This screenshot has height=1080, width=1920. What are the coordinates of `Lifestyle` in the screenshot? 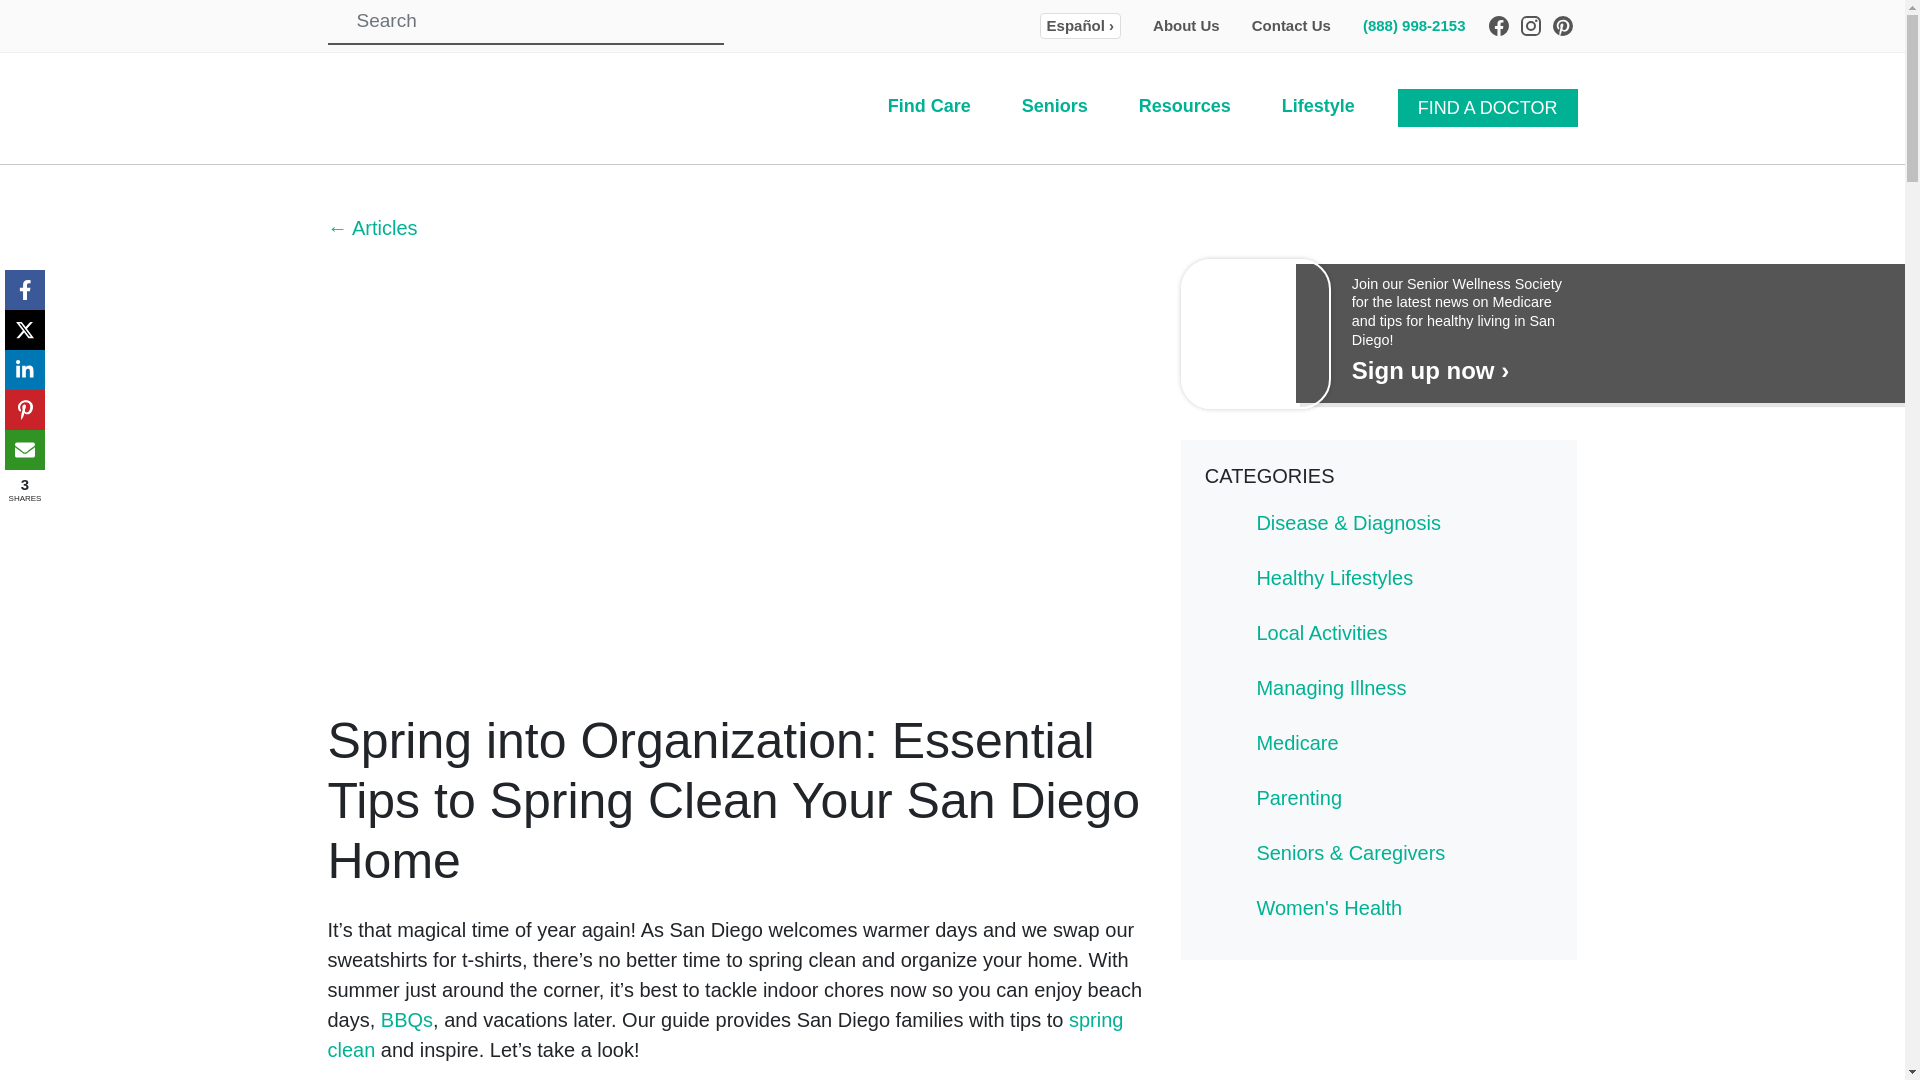 It's located at (1318, 106).